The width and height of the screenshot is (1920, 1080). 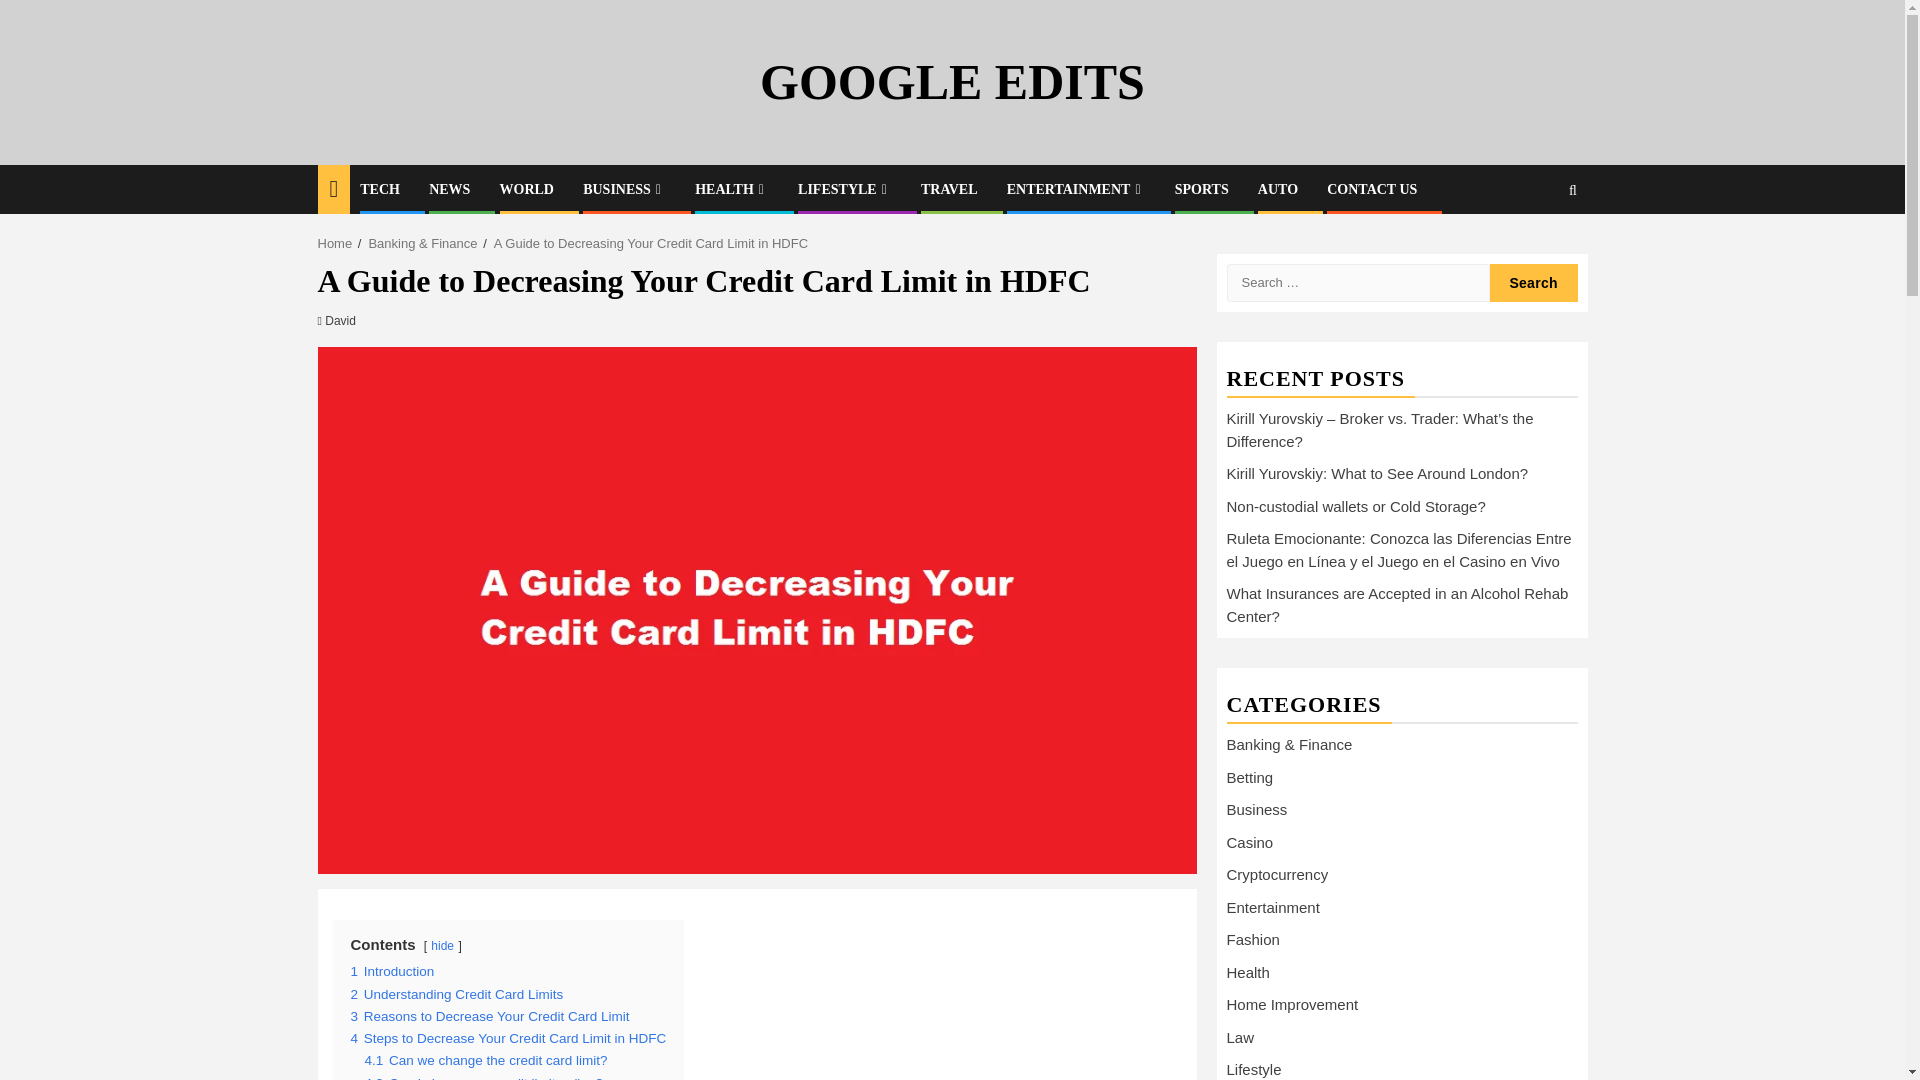 I want to click on Search, so click(x=1534, y=282).